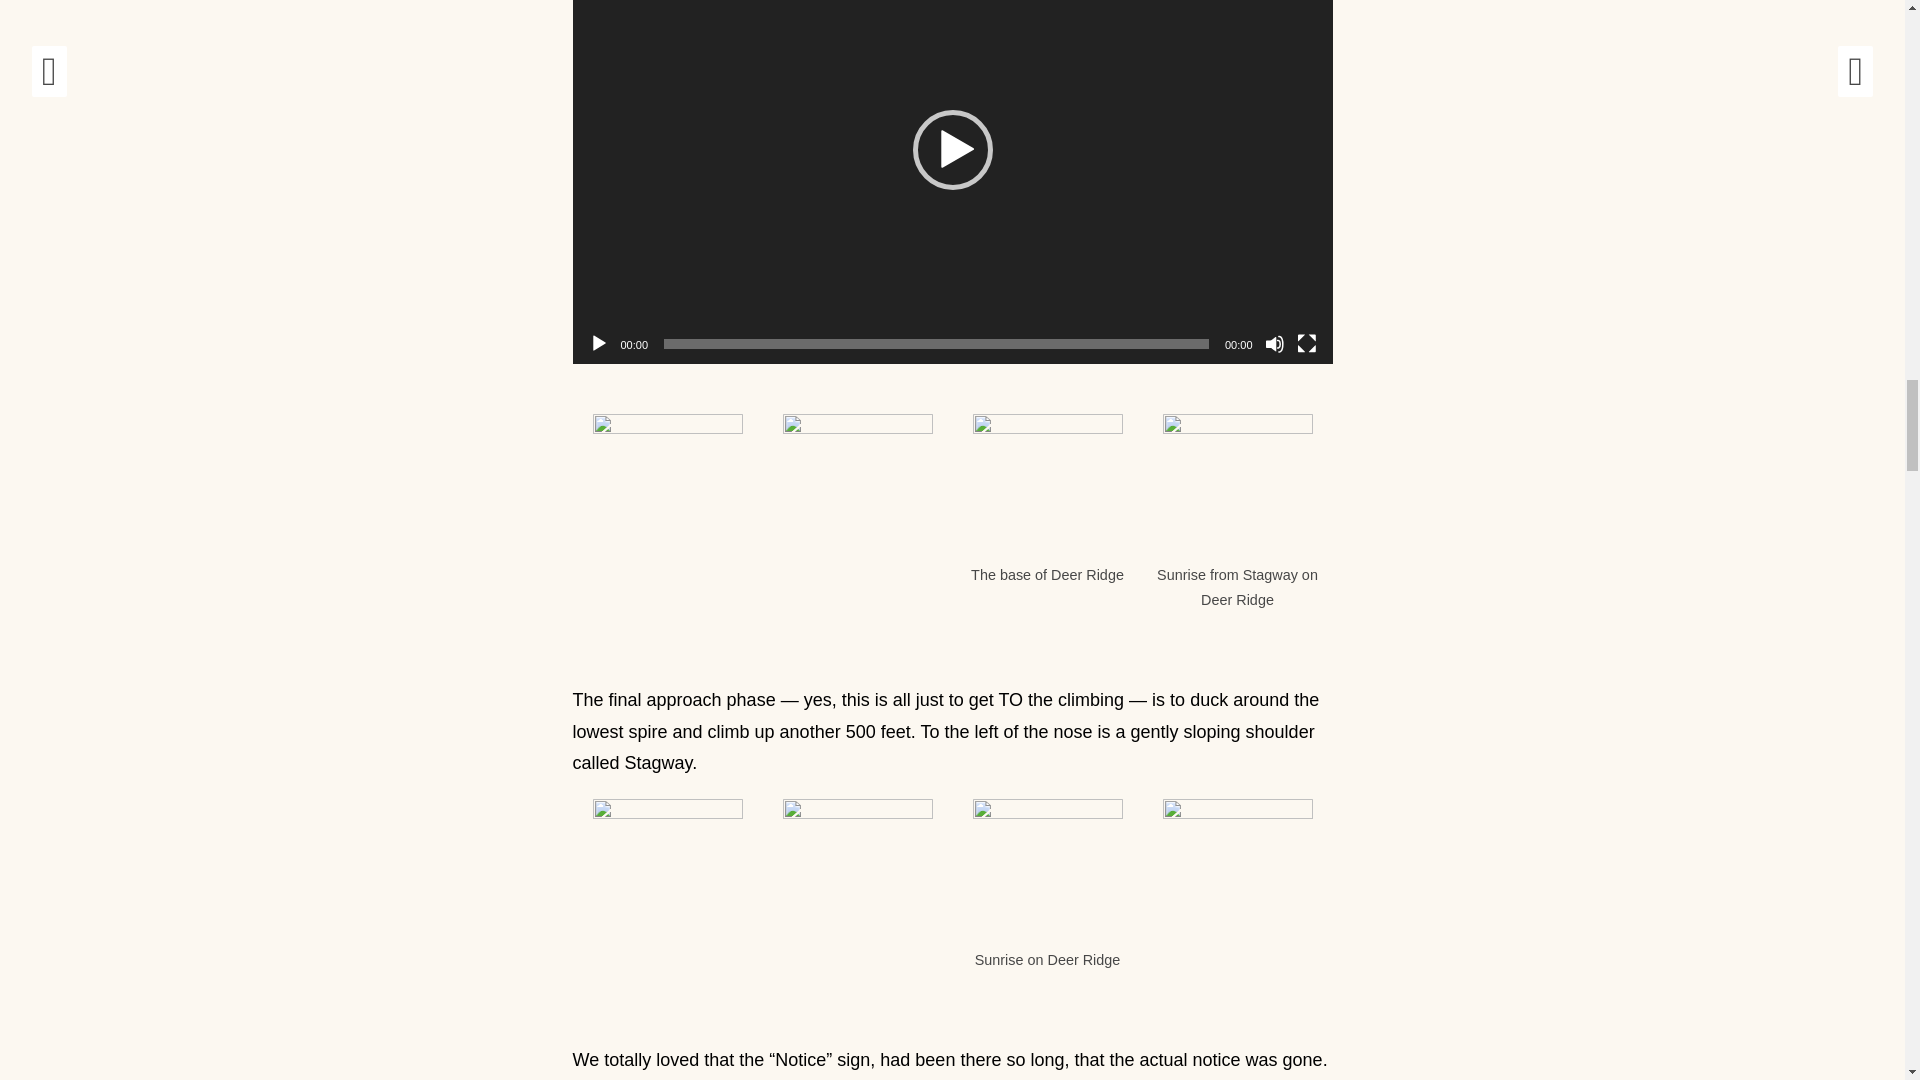 The height and width of the screenshot is (1080, 1920). What do you see at coordinates (598, 344) in the screenshot?
I see `Play` at bounding box center [598, 344].